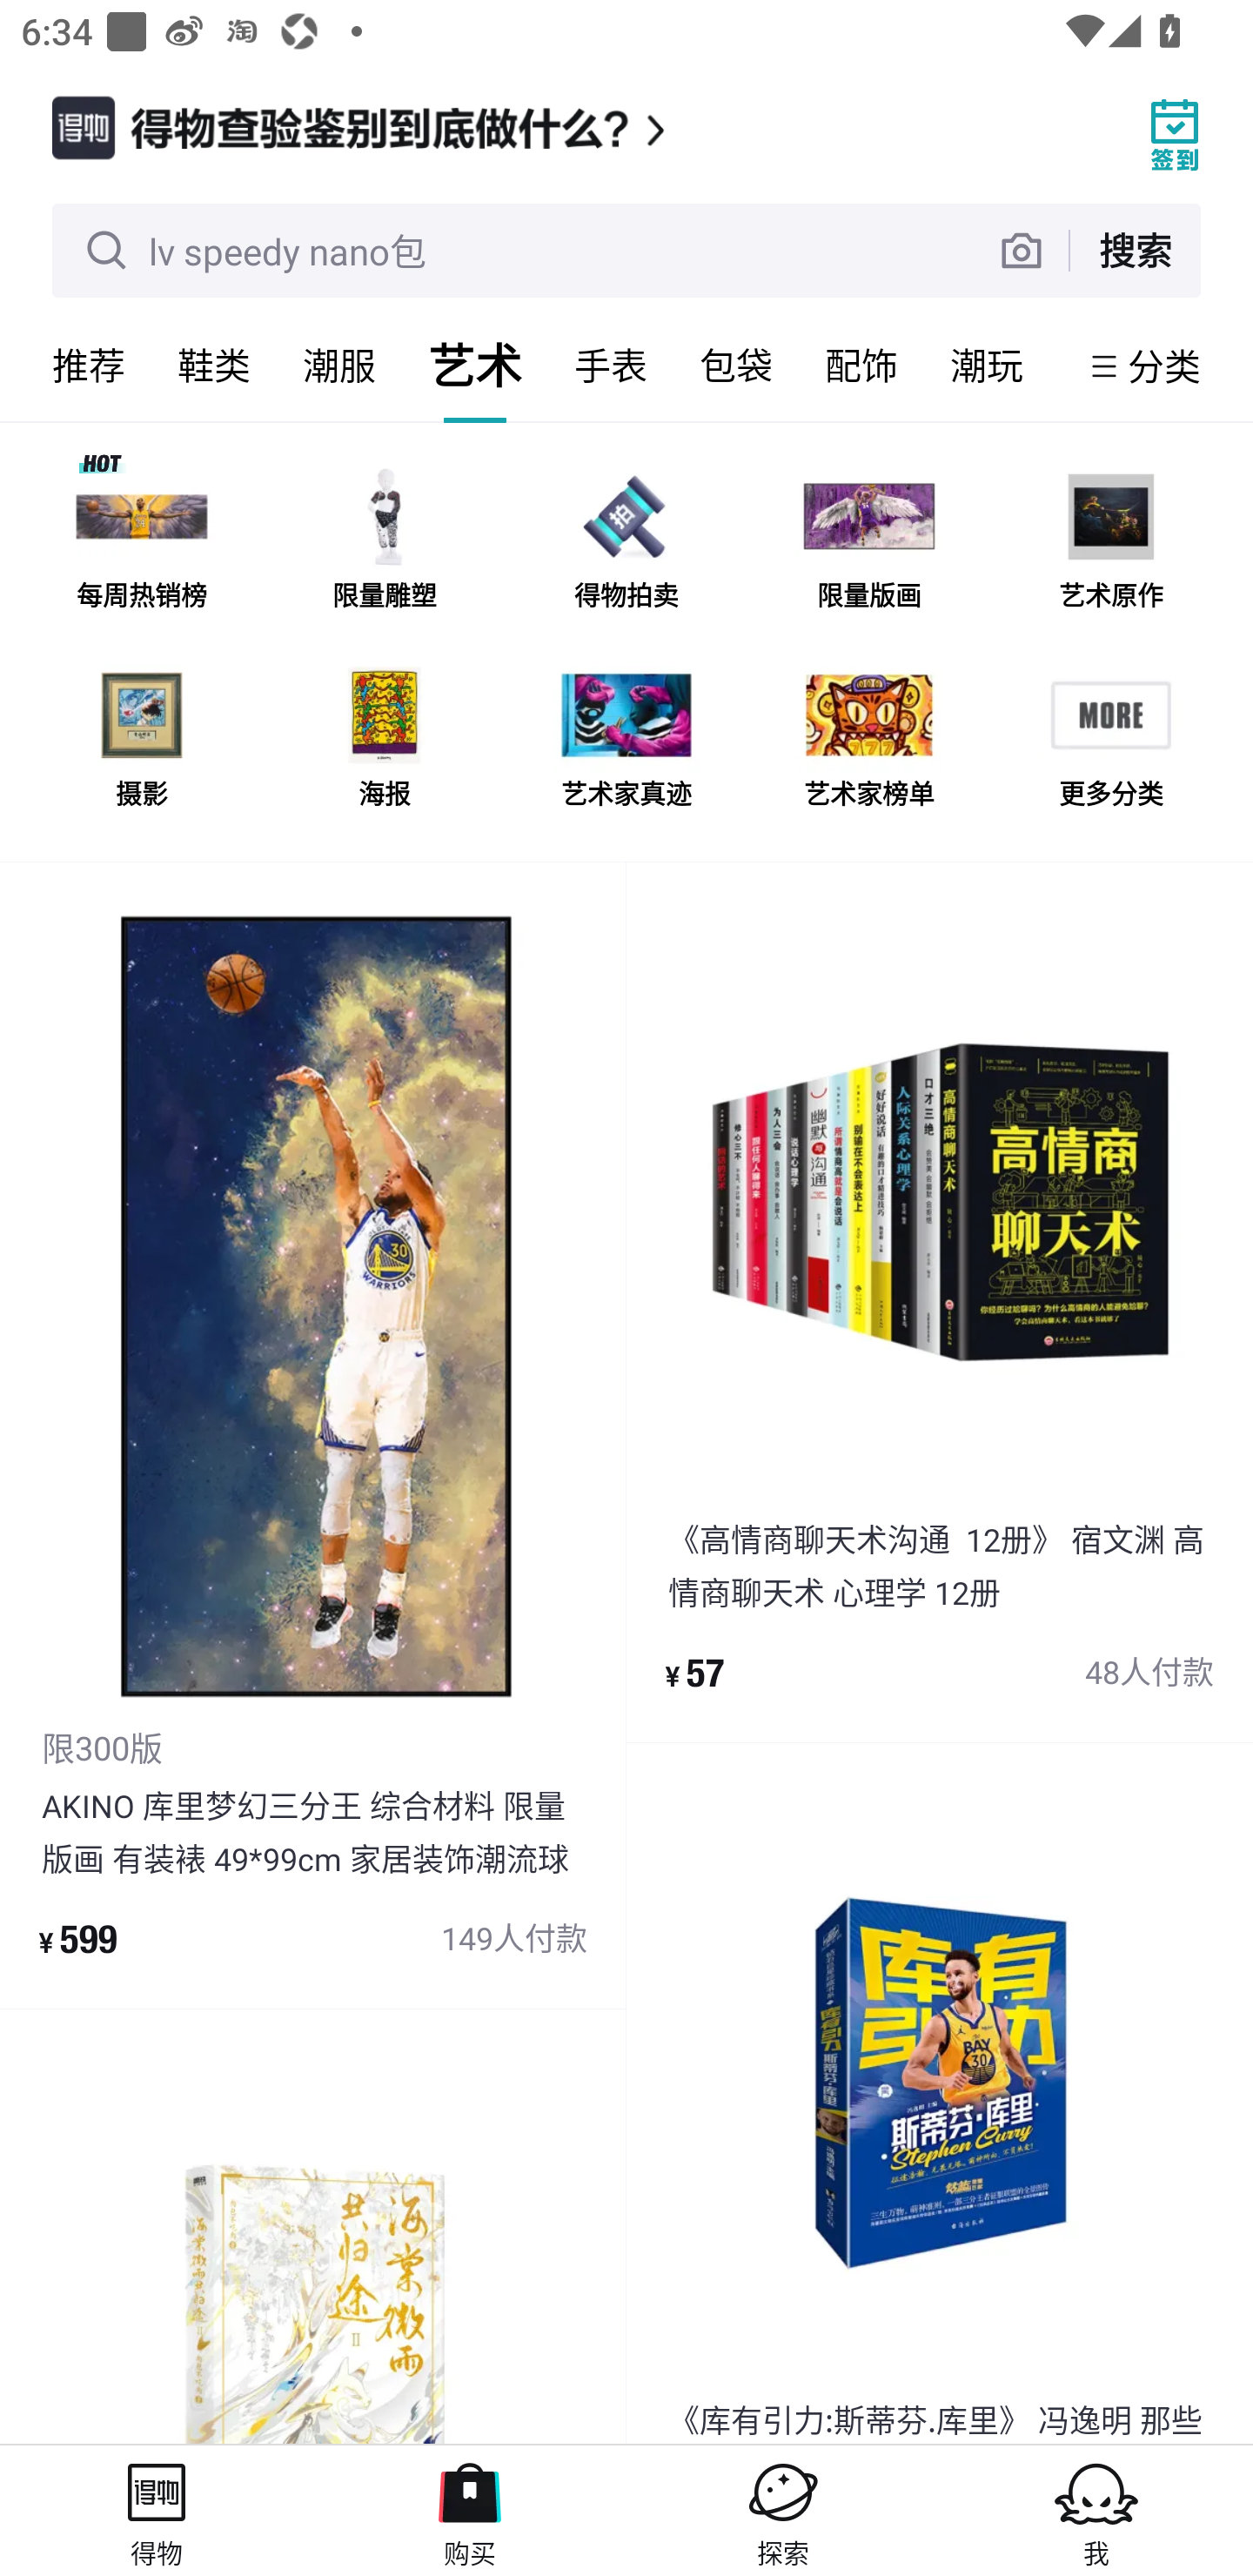 This screenshot has height=2576, width=1253. What do you see at coordinates (1096, 2510) in the screenshot?
I see `我` at bounding box center [1096, 2510].